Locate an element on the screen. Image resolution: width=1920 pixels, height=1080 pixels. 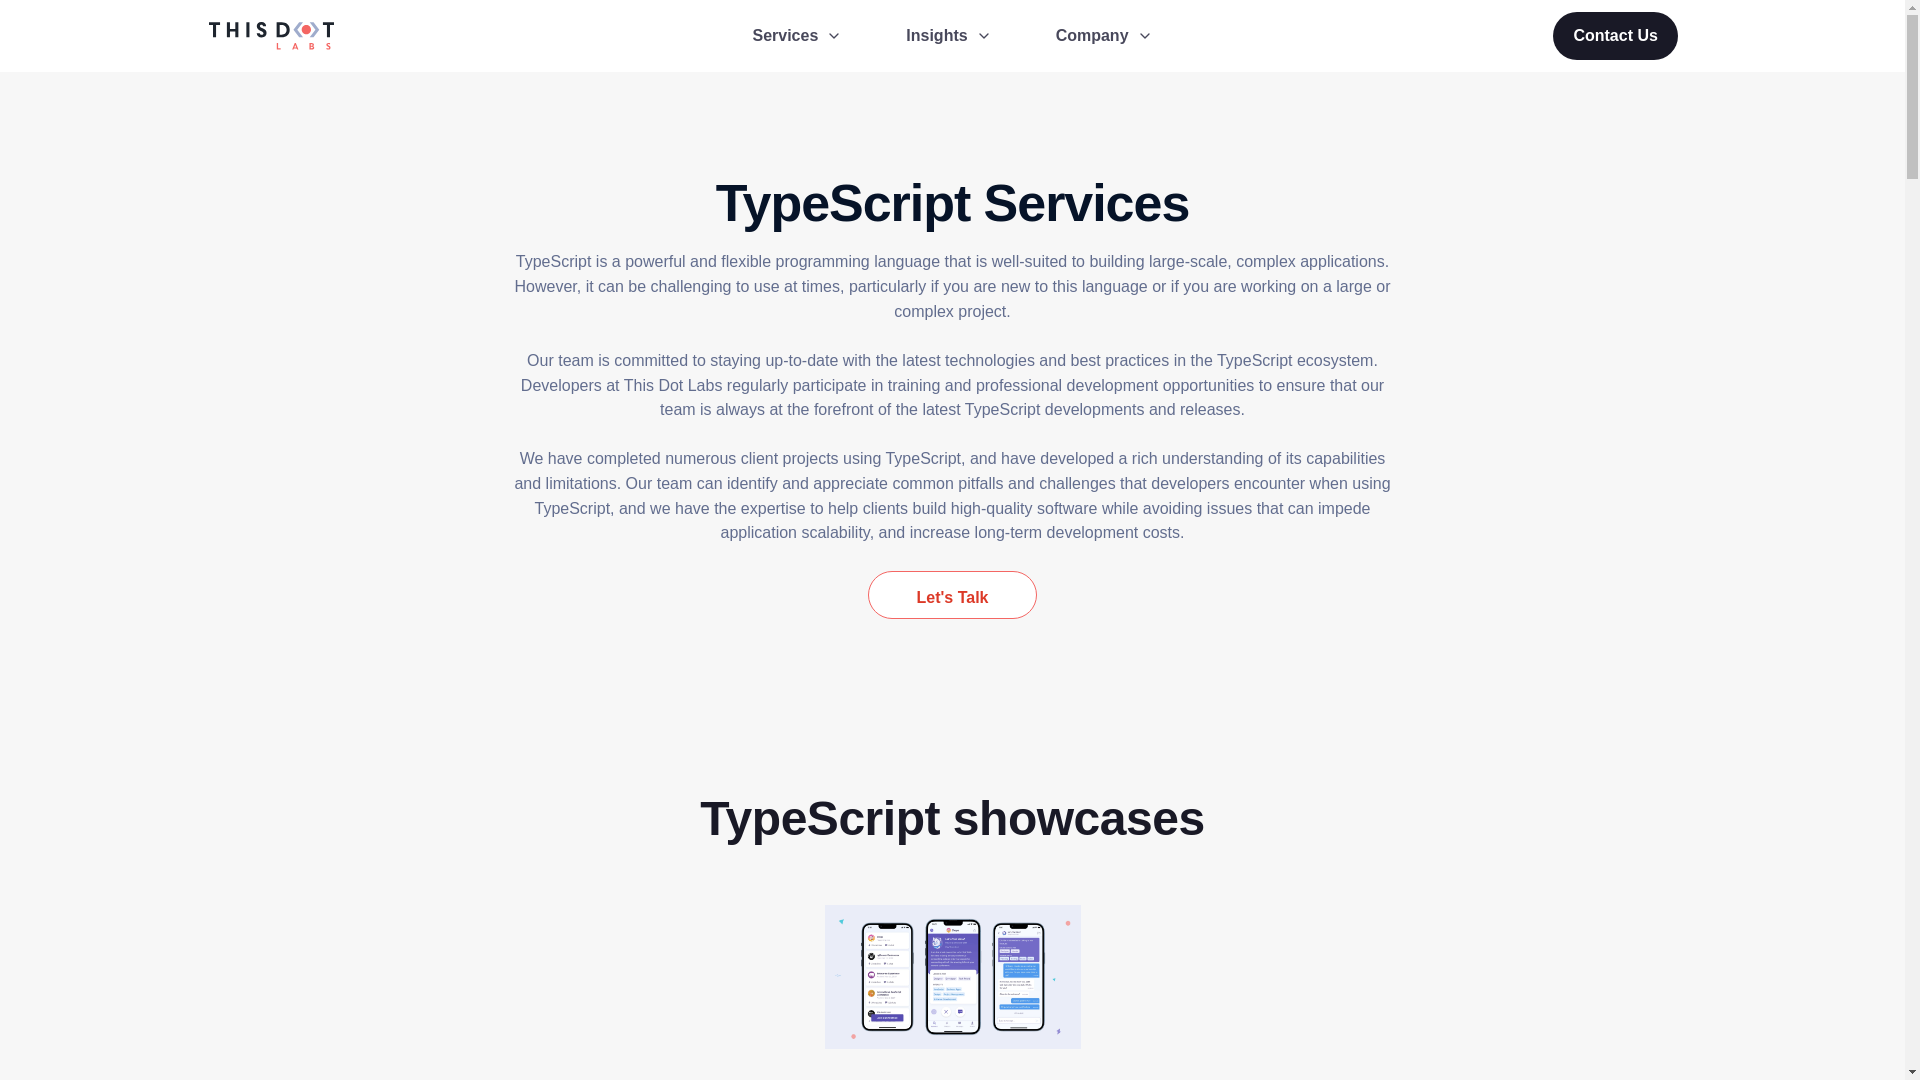
Let's Talk is located at coordinates (952, 594).